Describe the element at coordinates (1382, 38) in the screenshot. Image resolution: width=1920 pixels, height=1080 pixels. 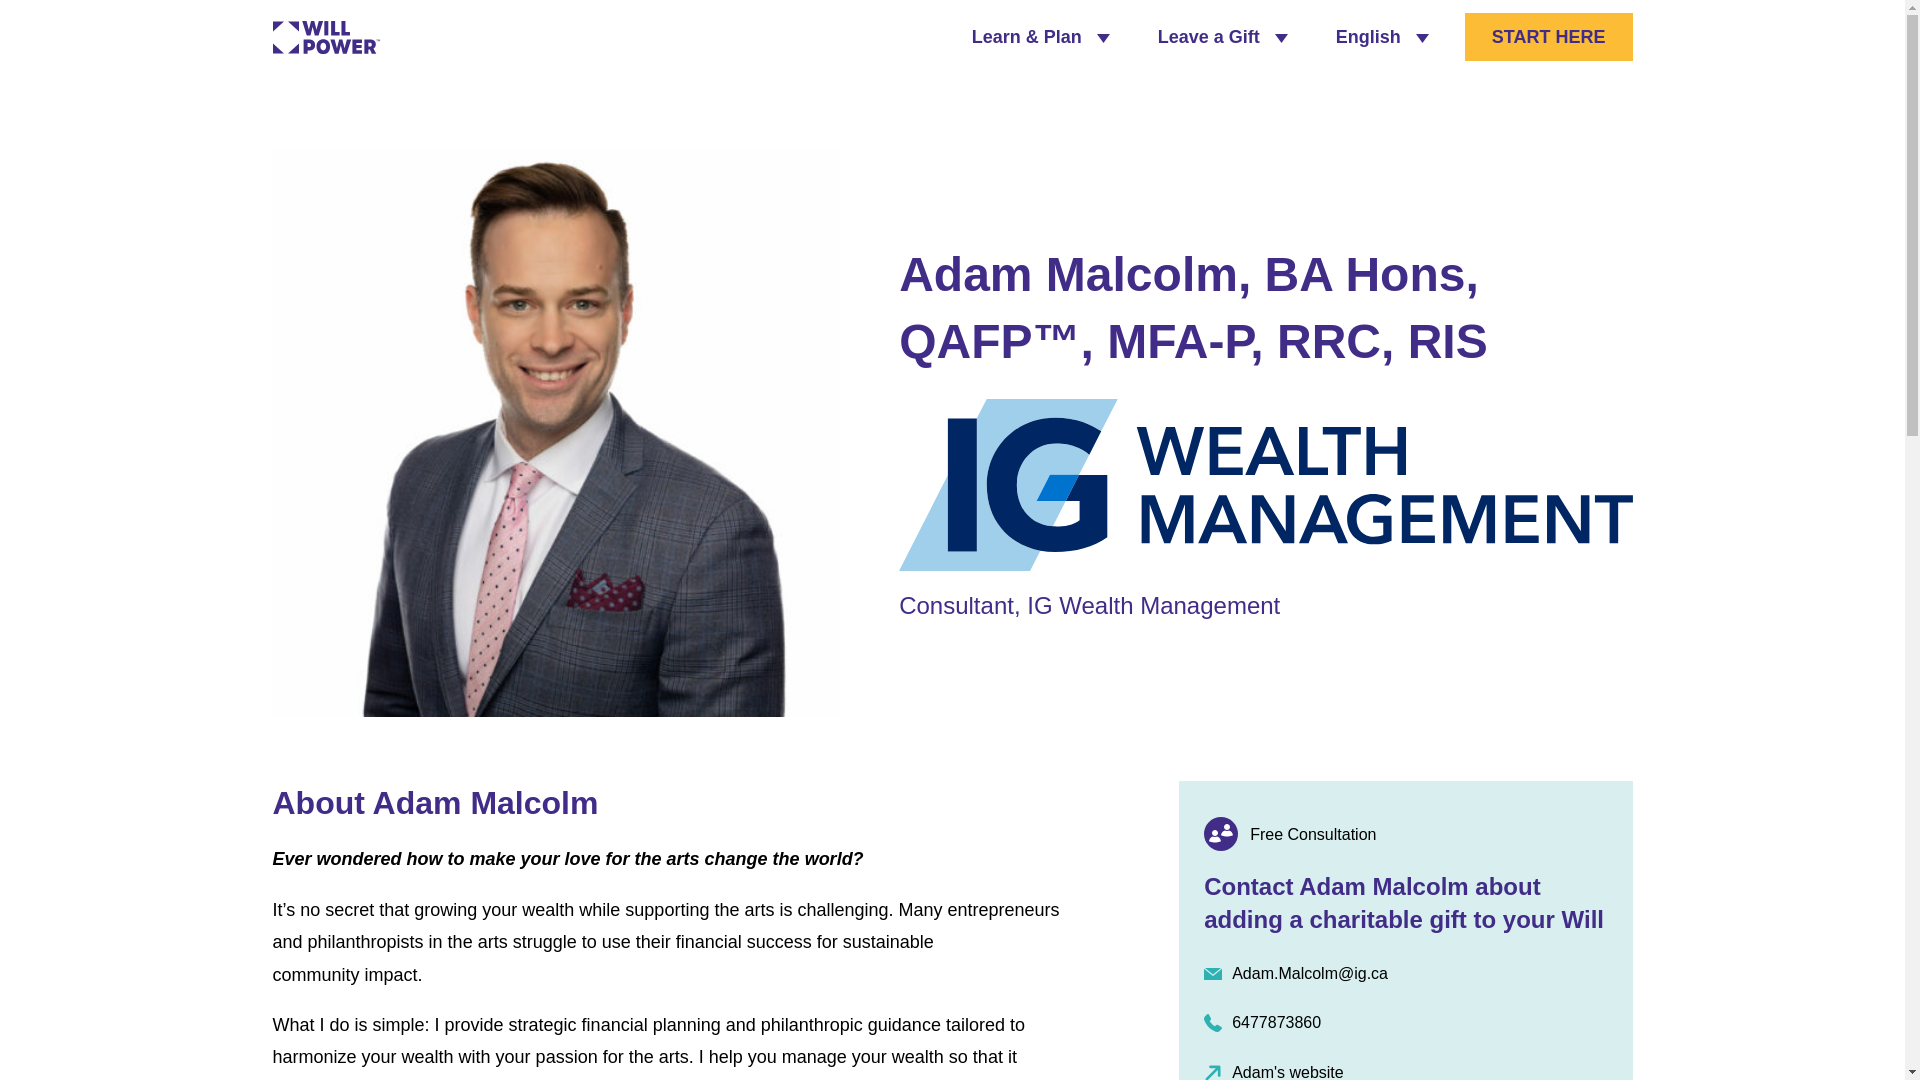
I see `English` at that location.